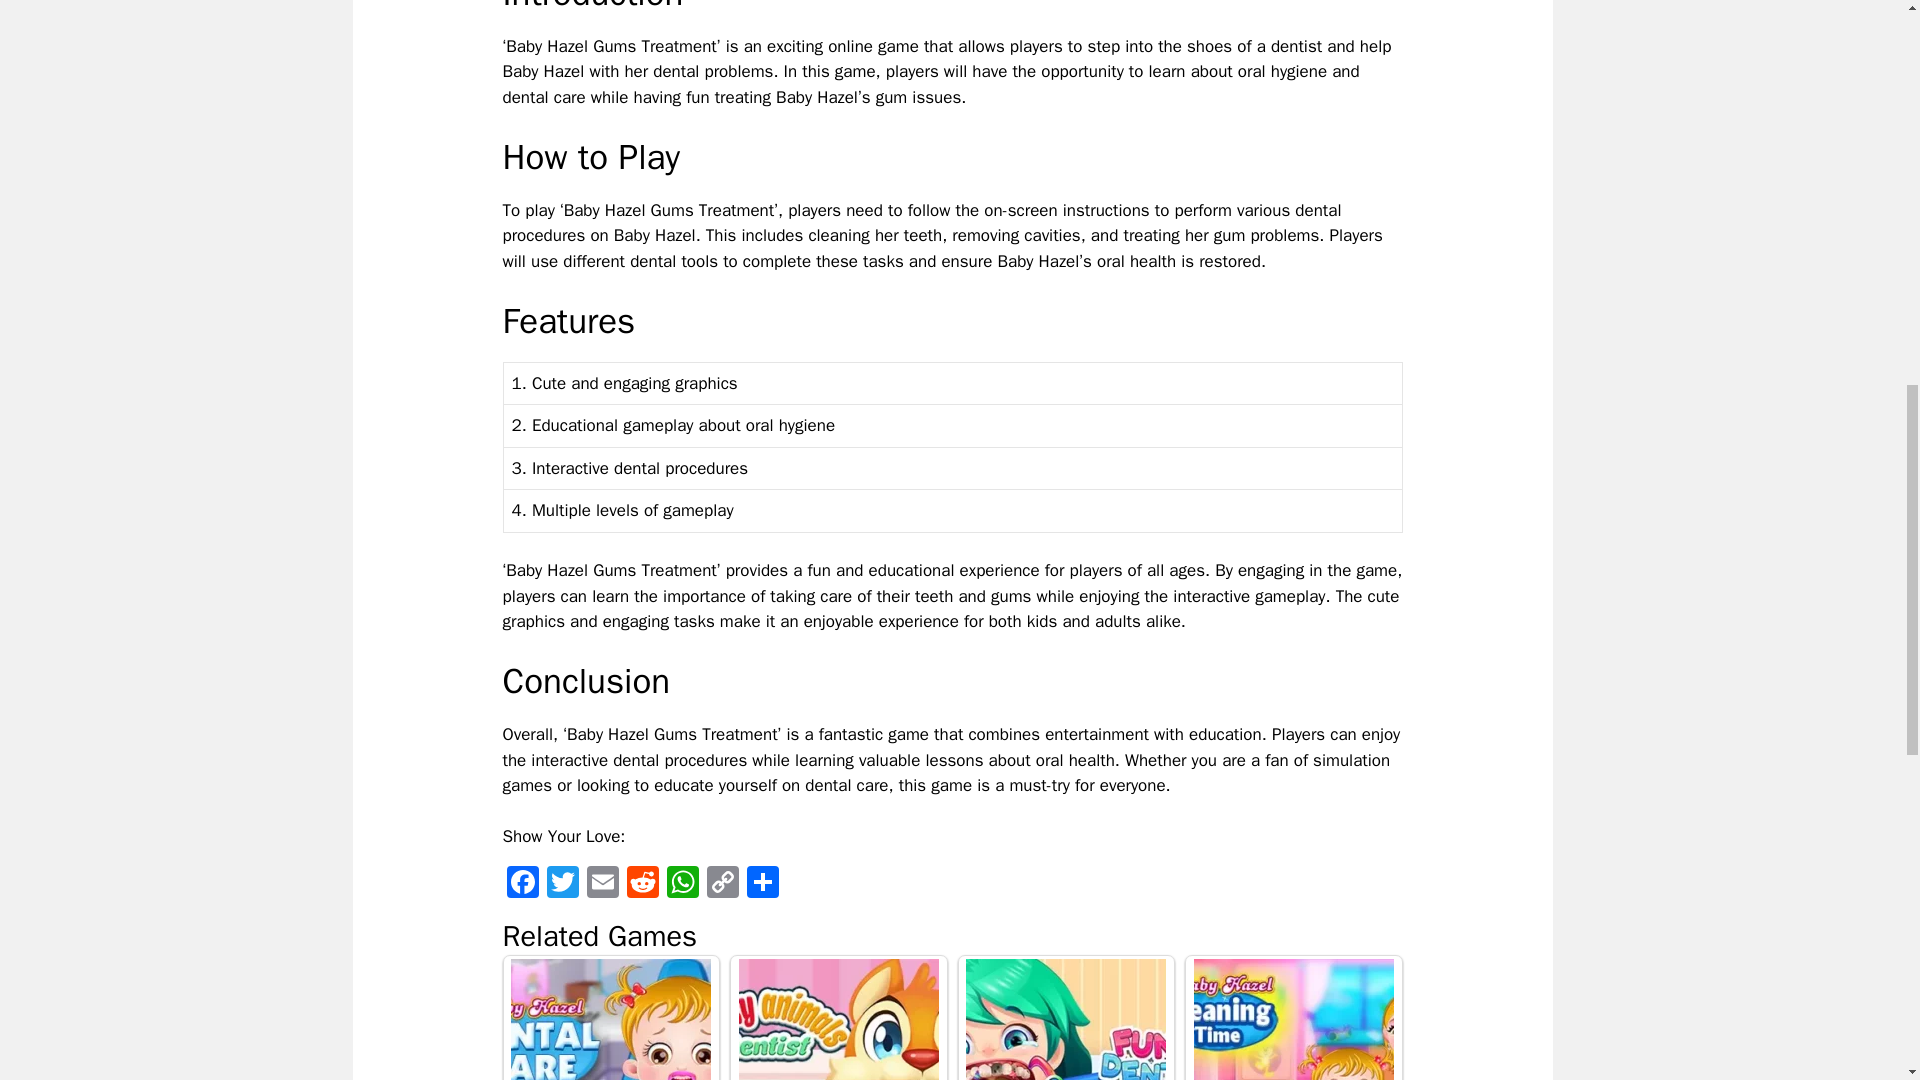 The width and height of the screenshot is (1920, 1080). Describe the element at coordinates (642, 884) in the screenshot. I see `Reddit` at that location.